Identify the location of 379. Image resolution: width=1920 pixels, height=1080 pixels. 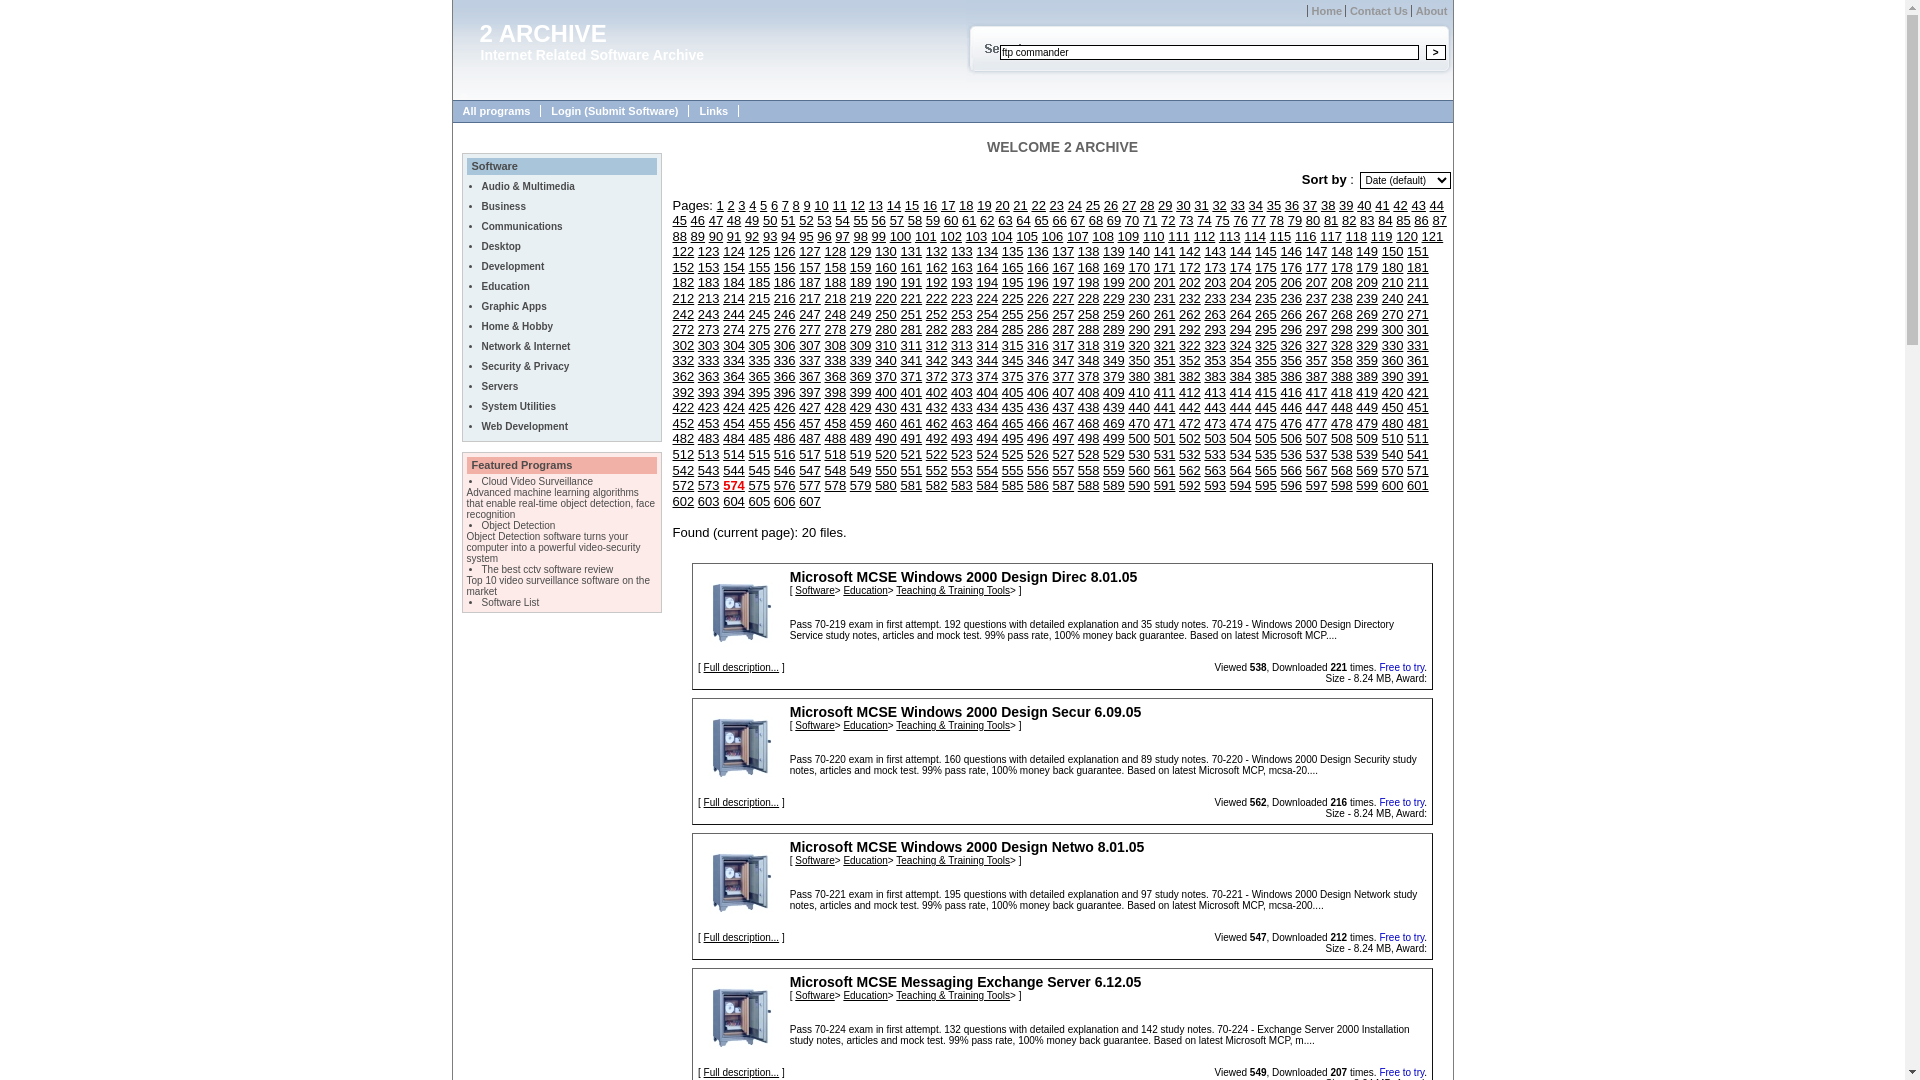
(1114, 376).